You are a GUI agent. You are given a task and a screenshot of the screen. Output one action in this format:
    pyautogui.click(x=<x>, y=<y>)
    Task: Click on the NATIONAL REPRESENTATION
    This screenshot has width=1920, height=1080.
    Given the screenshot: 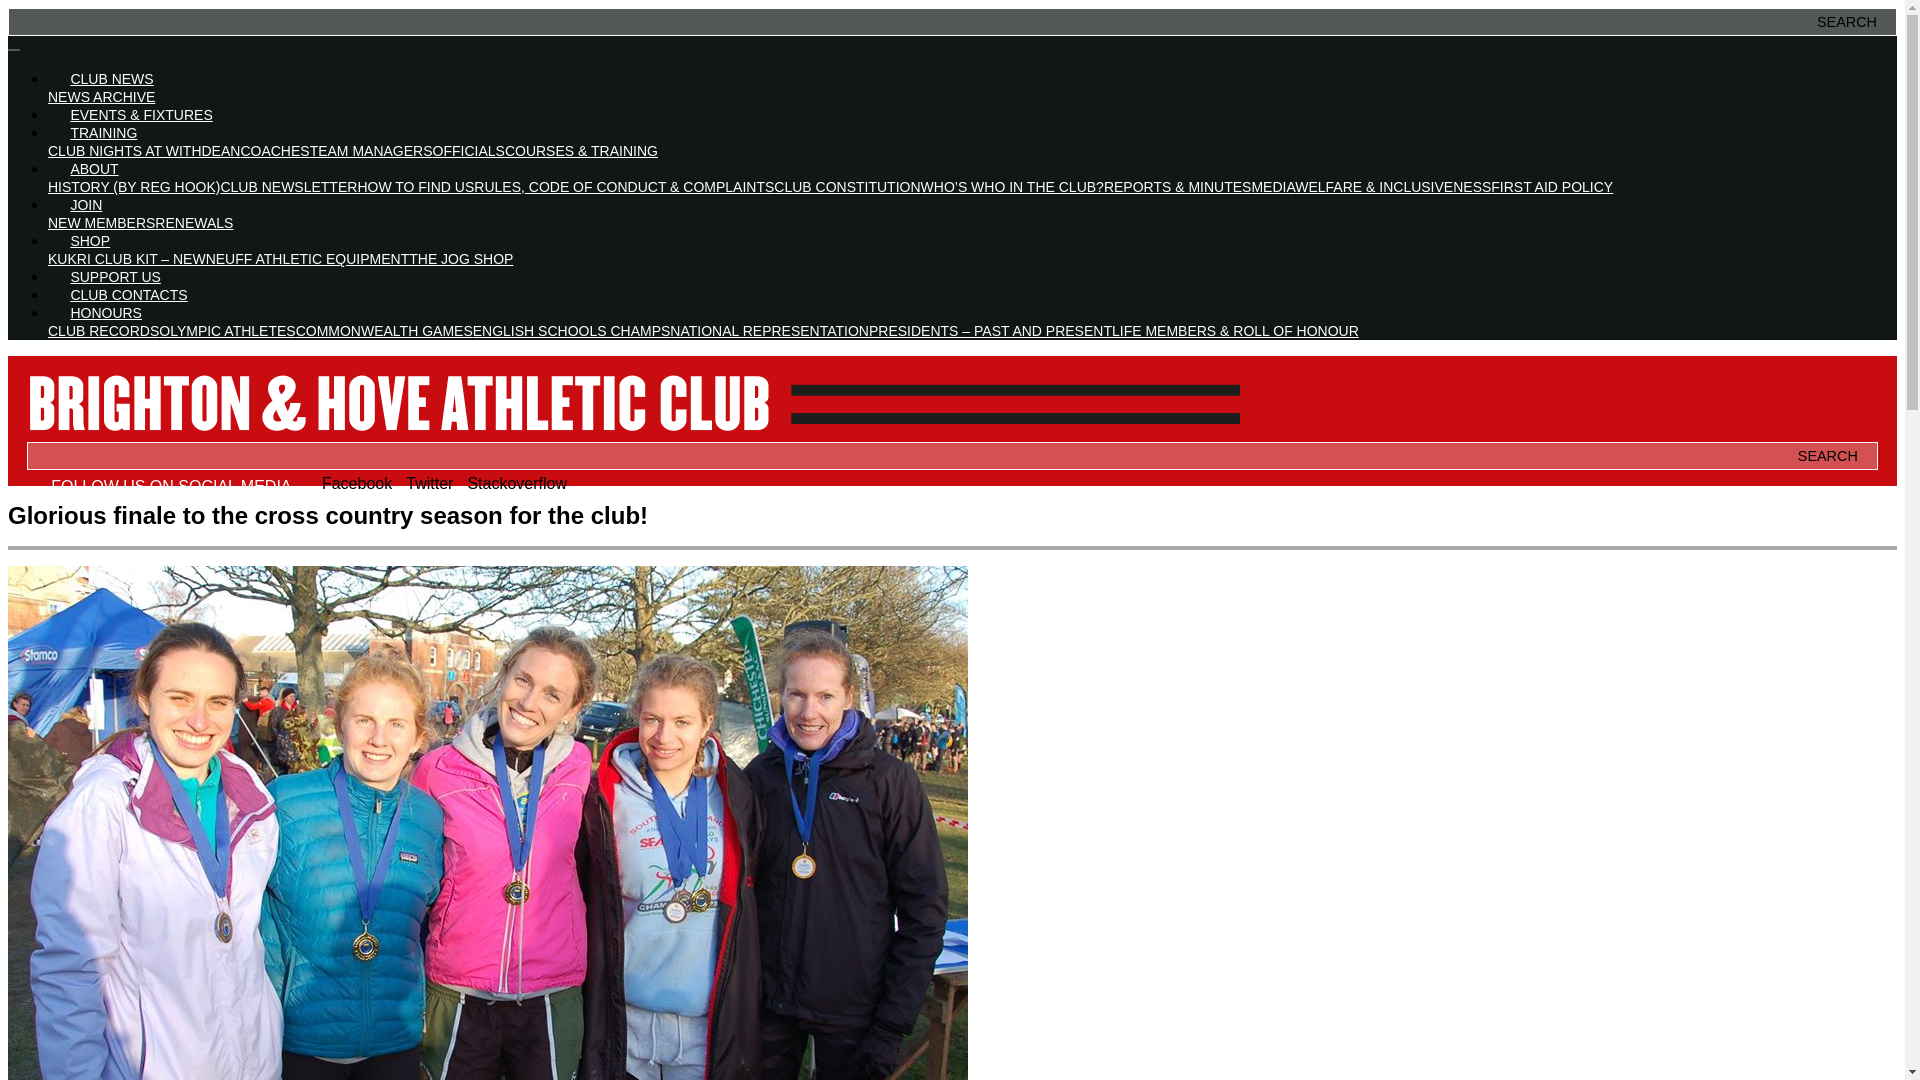 What is the action you would take?
    pyautogui.click(x=770, y=330)
    